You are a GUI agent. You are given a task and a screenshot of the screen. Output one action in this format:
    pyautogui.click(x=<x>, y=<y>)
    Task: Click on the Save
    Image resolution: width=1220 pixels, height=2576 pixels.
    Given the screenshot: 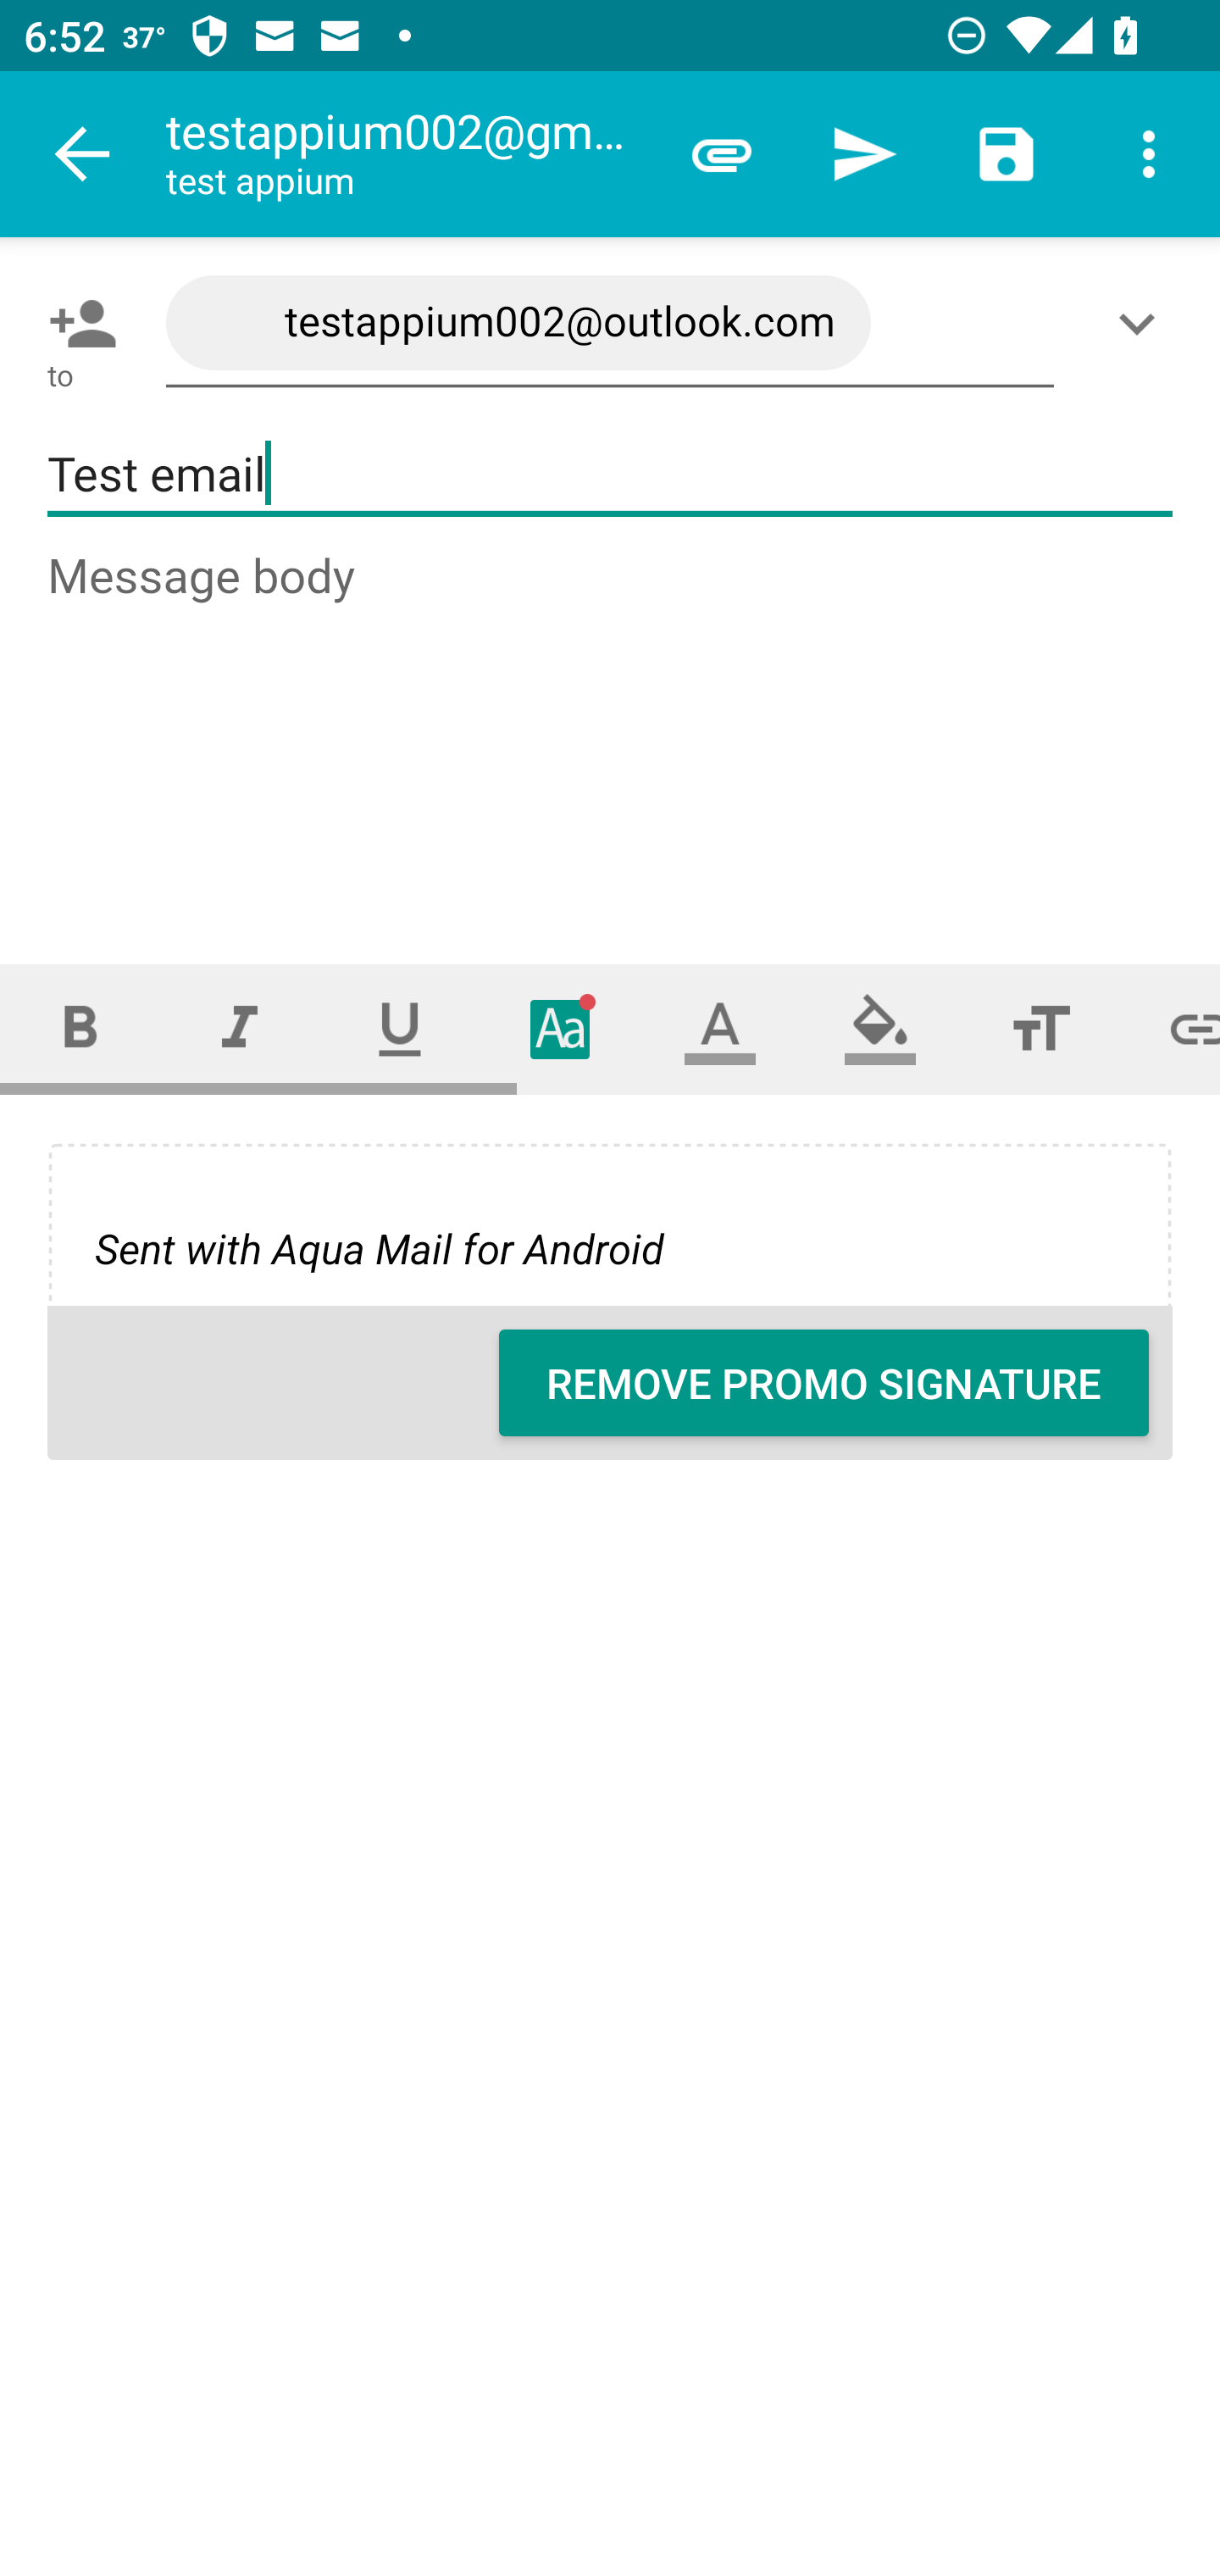 What is the action you would take?
    pyautogui.click(x=1006, y=154)
    